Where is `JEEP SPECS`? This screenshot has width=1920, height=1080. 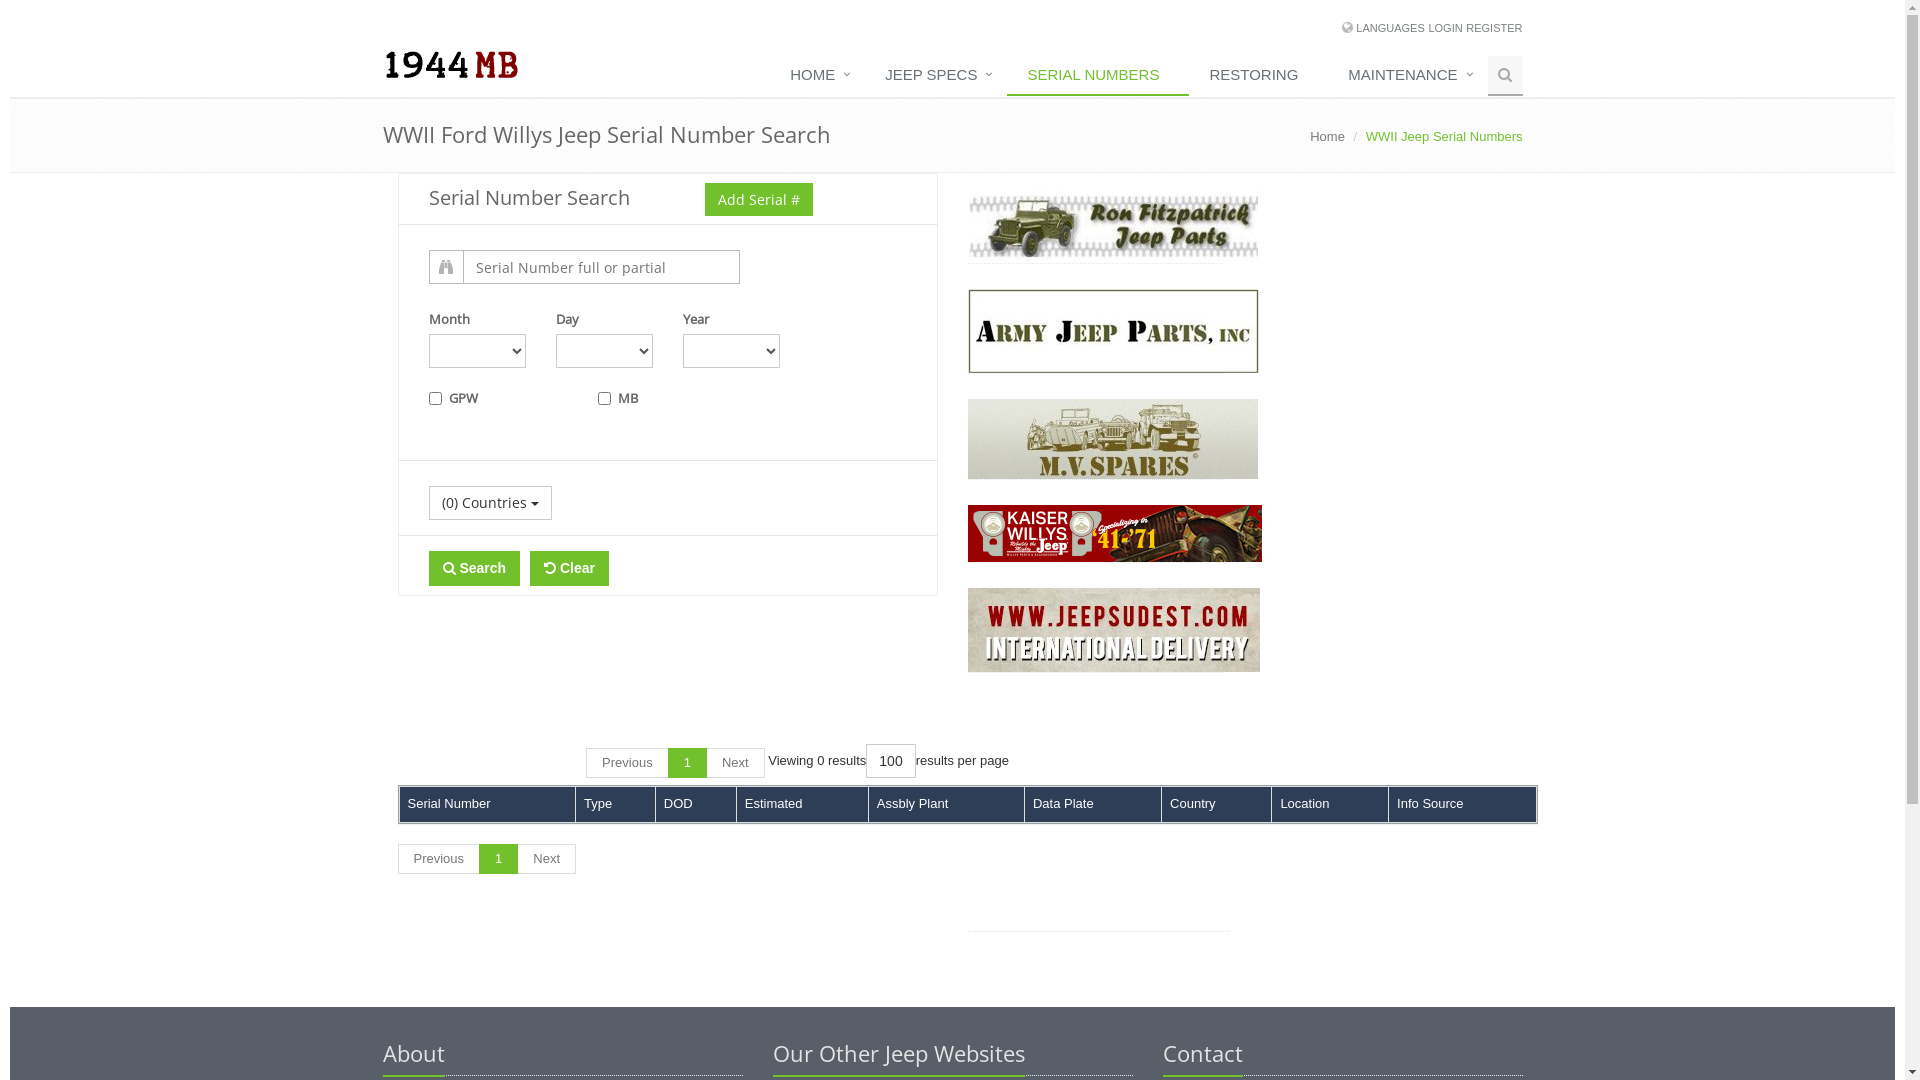
JEEP SPECS is located at coordinates (936, 76).